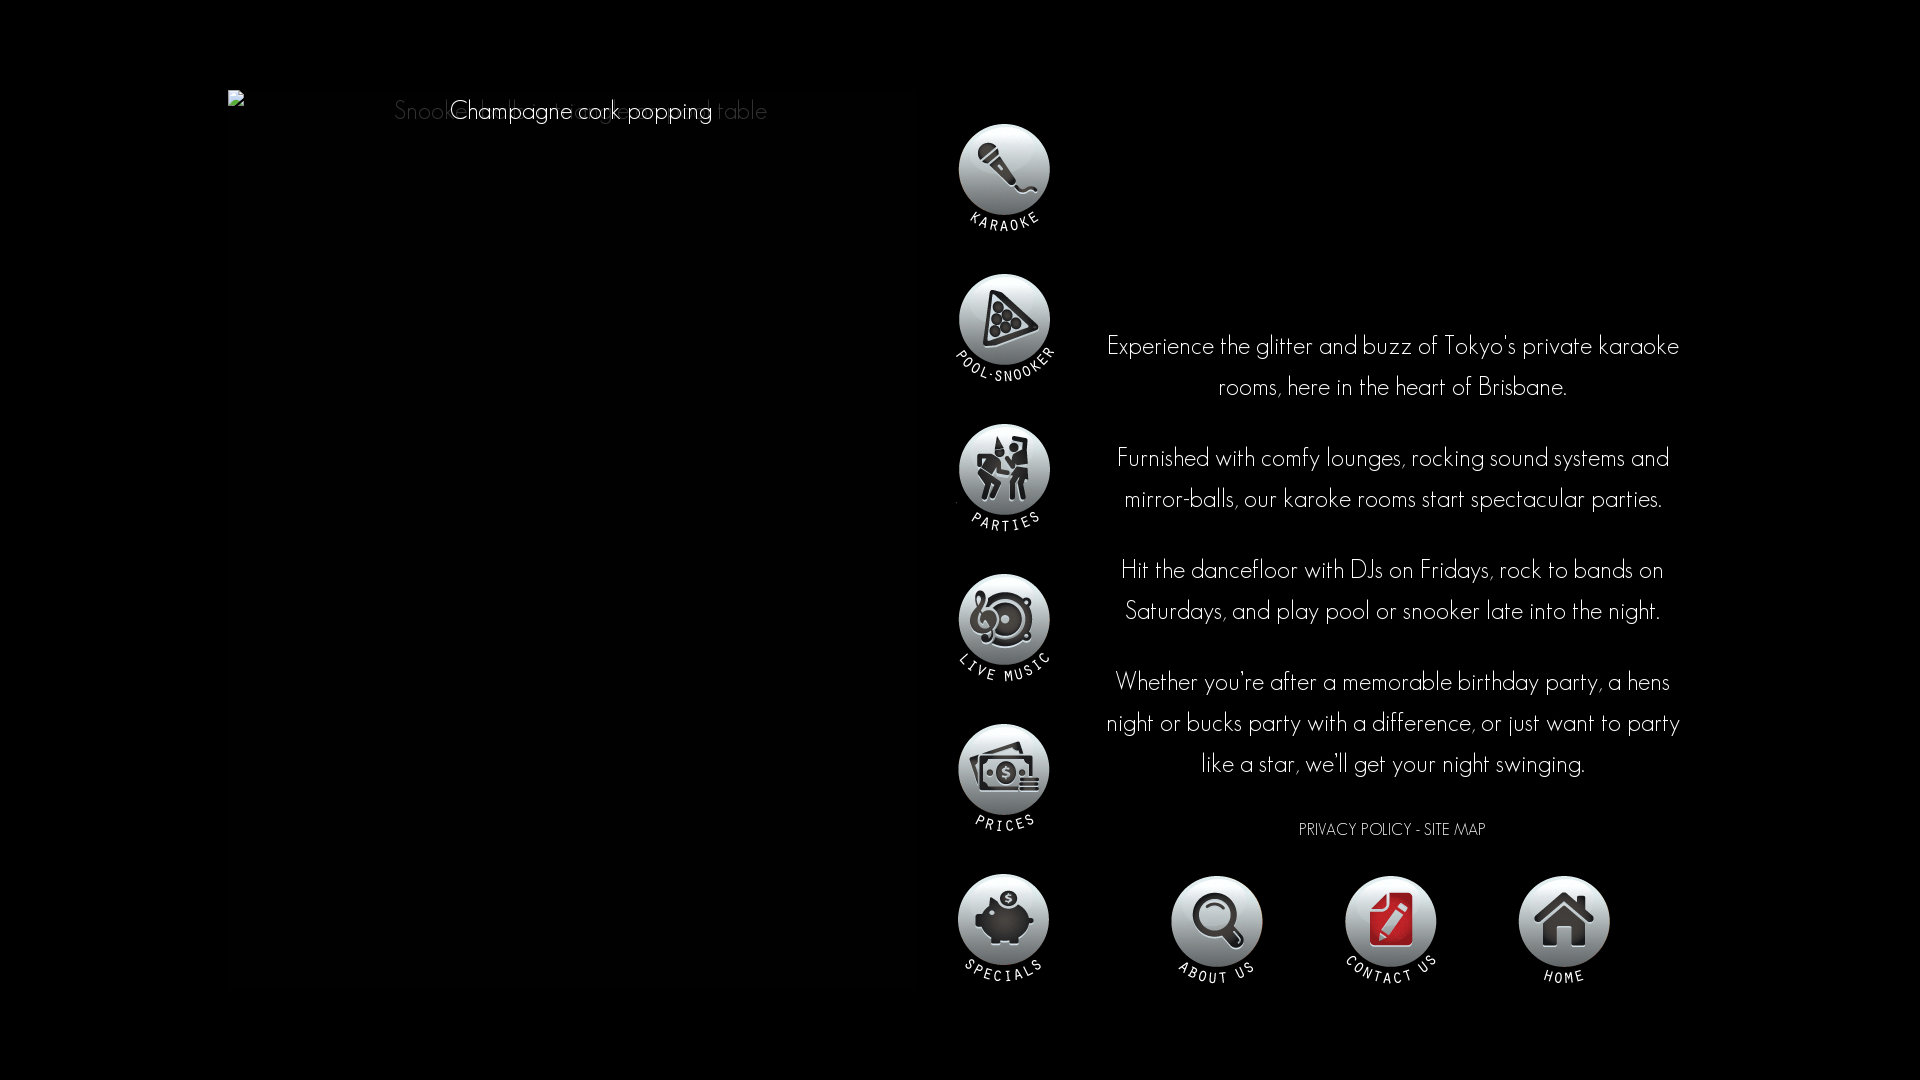  I want to click on PRIVACY POLICY, so click(1356, 830).